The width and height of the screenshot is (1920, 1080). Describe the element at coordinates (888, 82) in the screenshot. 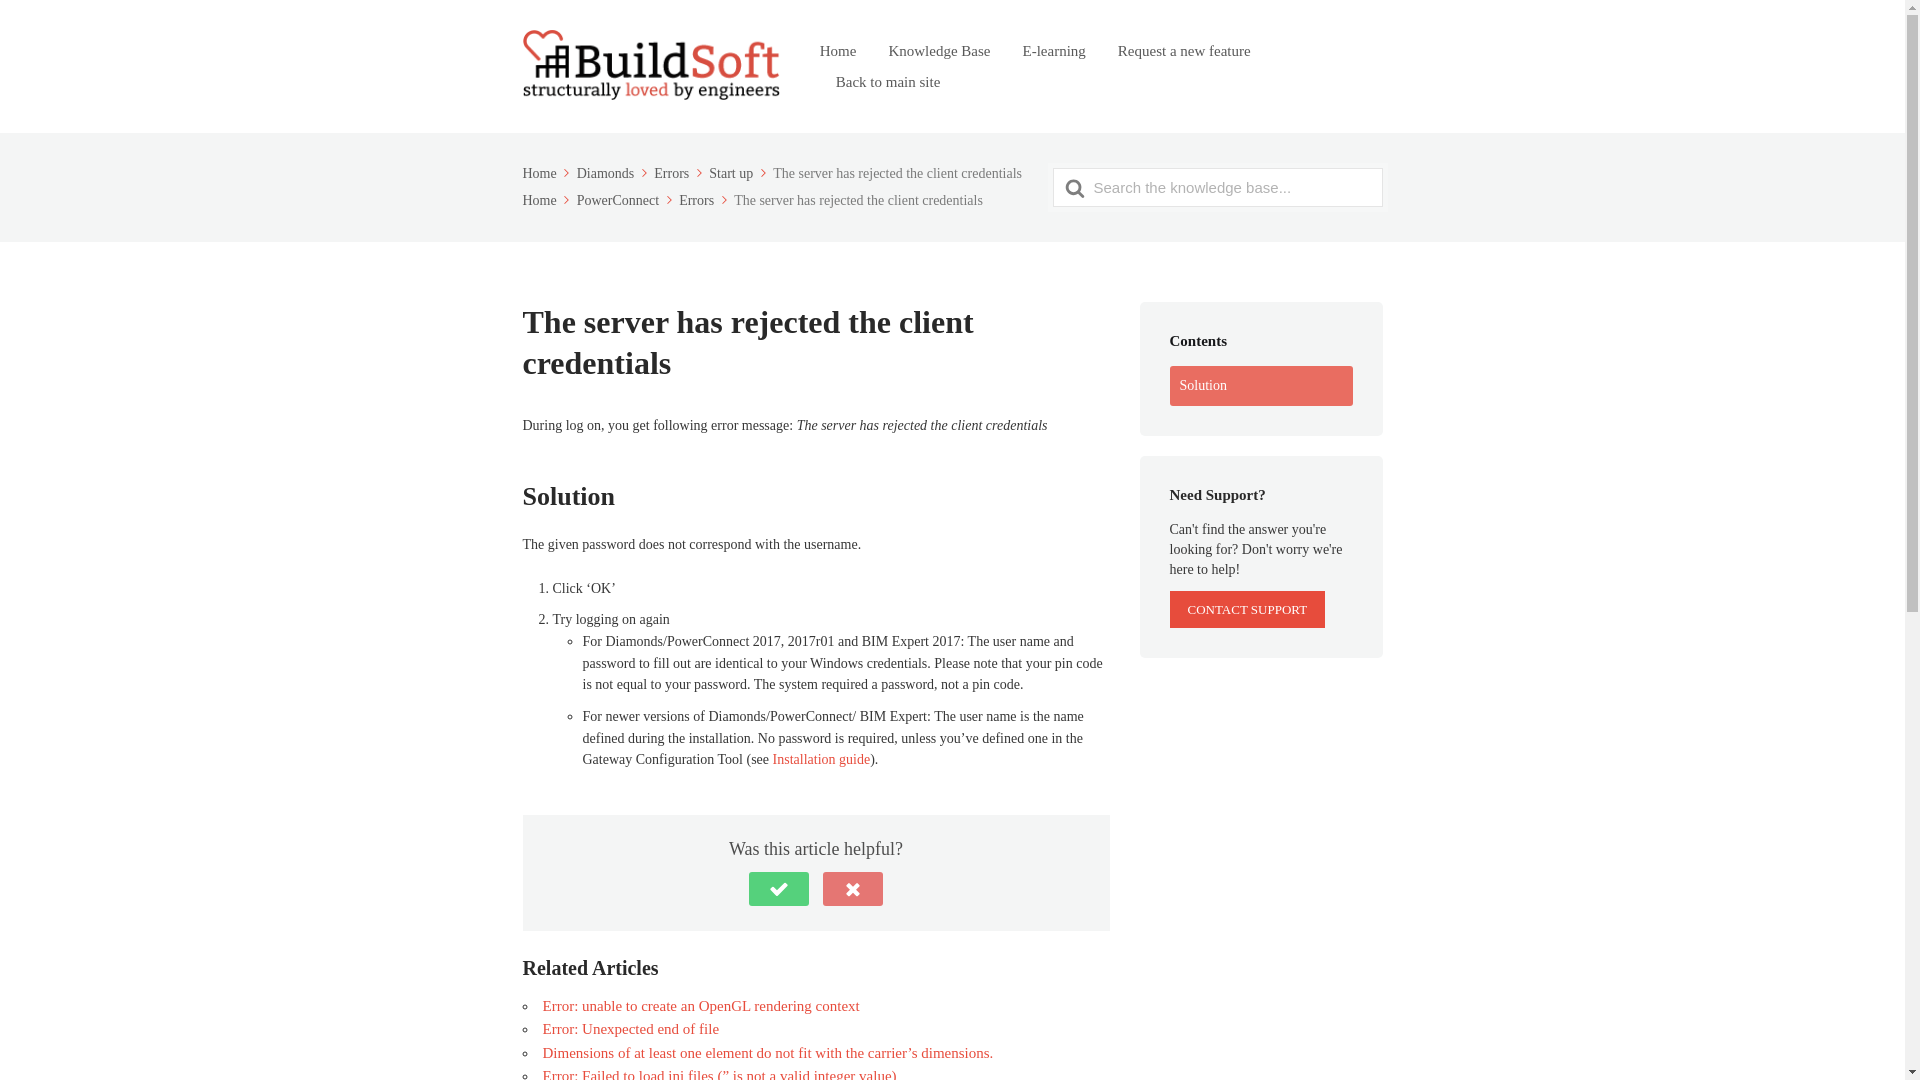

I see `Back to main site` at that location.